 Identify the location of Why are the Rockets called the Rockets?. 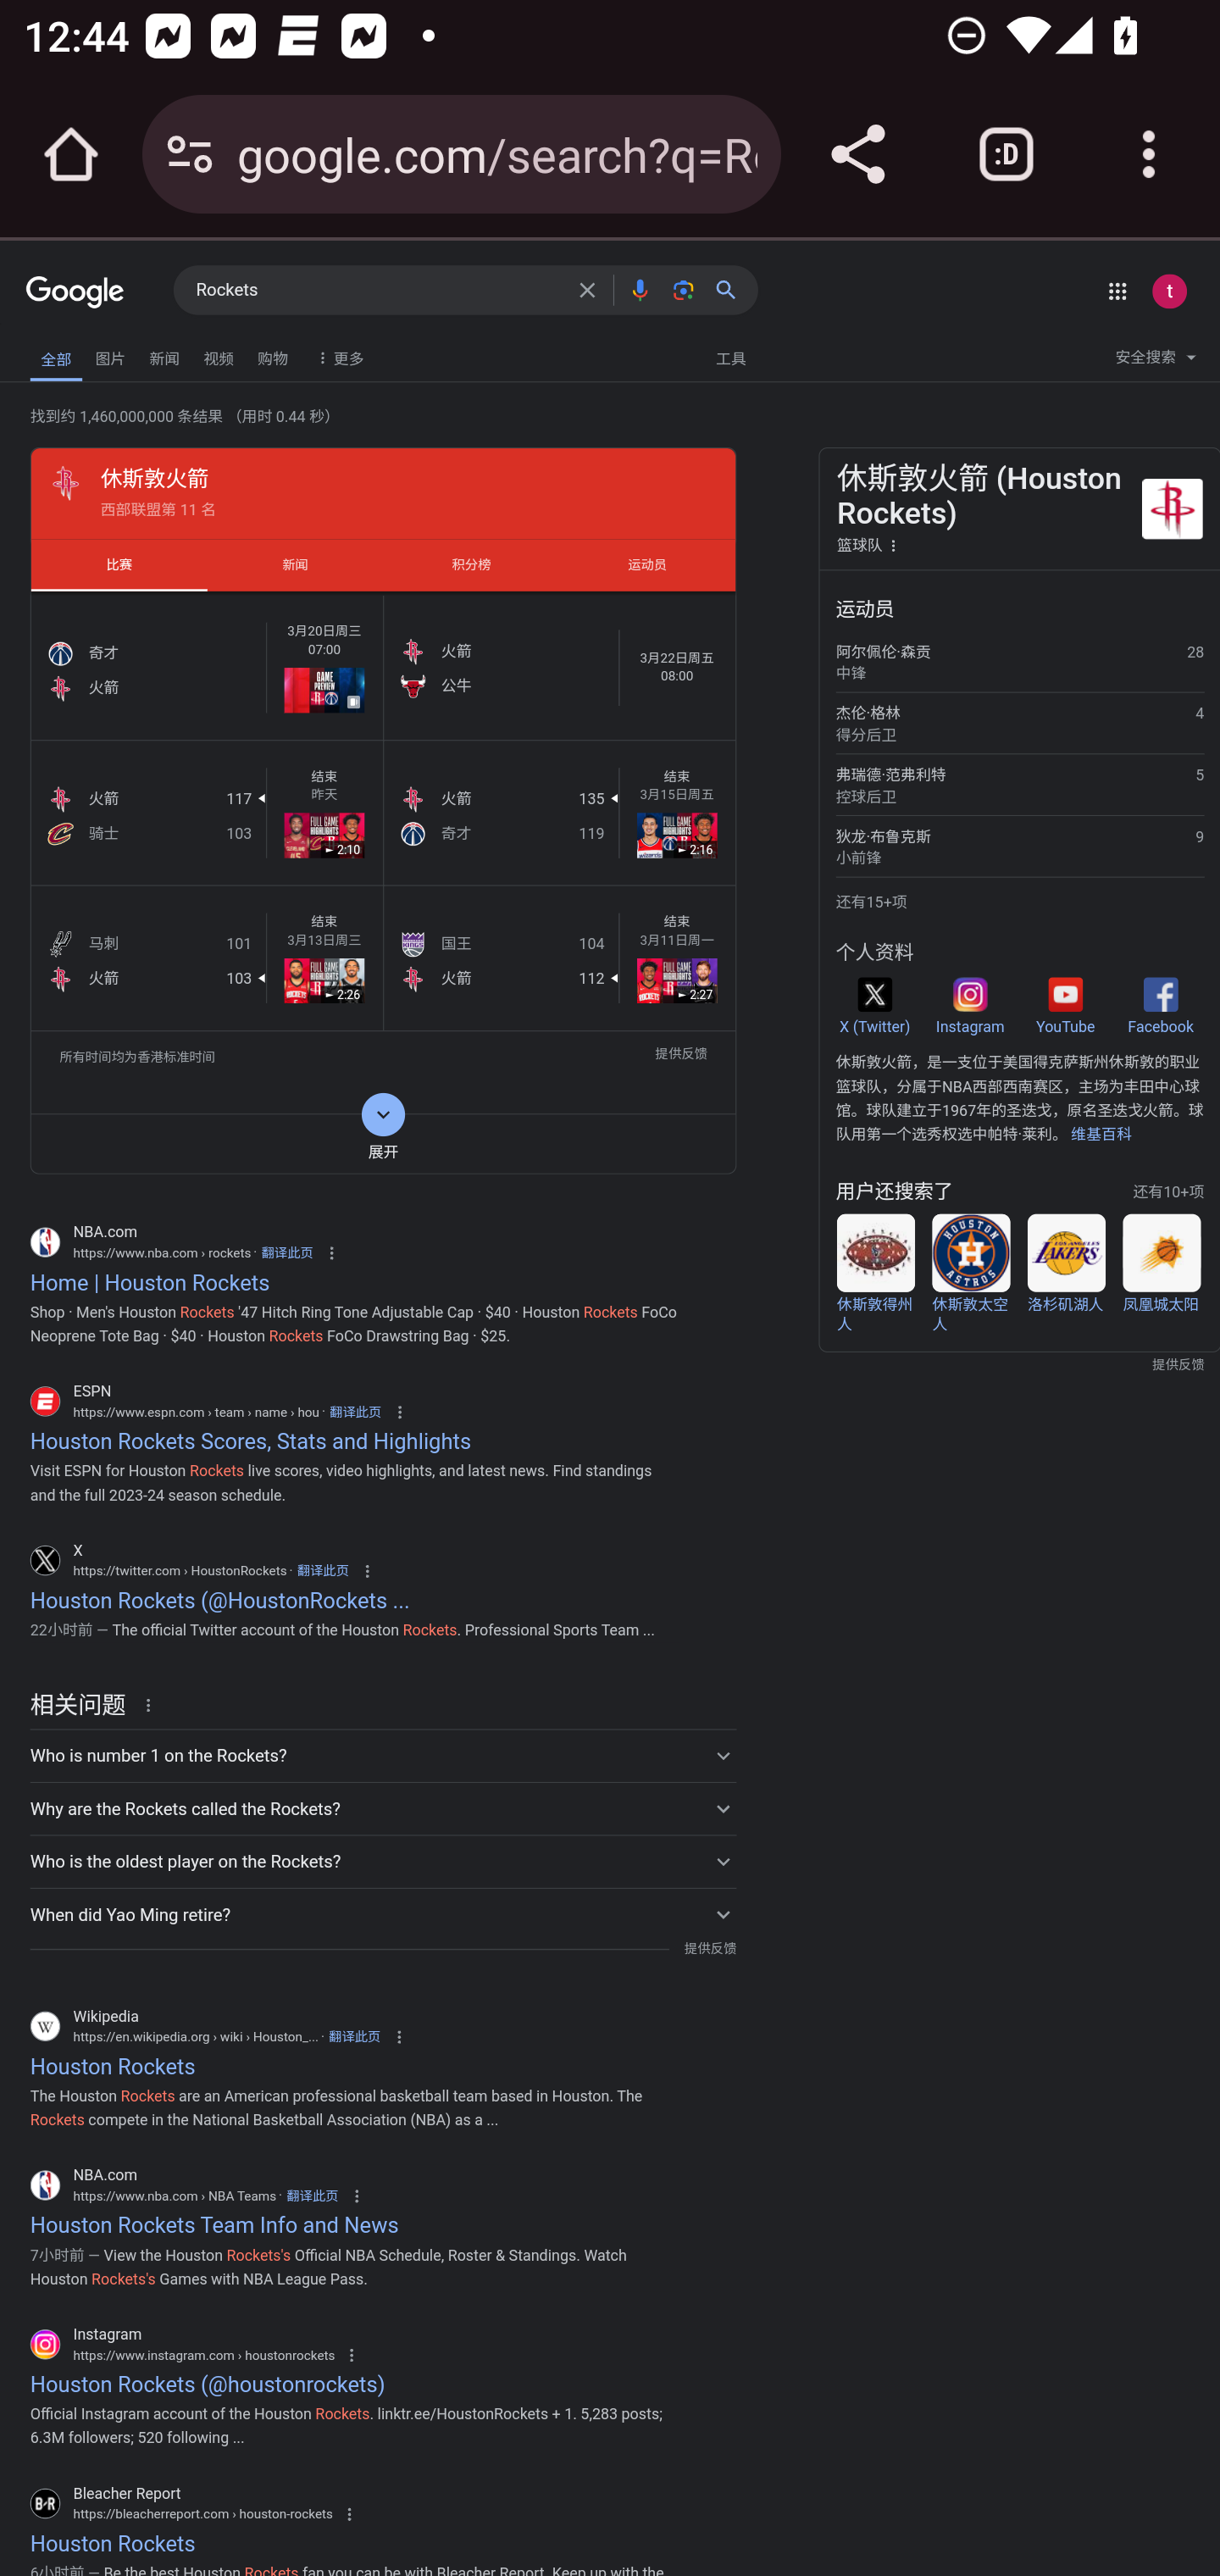
(382, 1807).